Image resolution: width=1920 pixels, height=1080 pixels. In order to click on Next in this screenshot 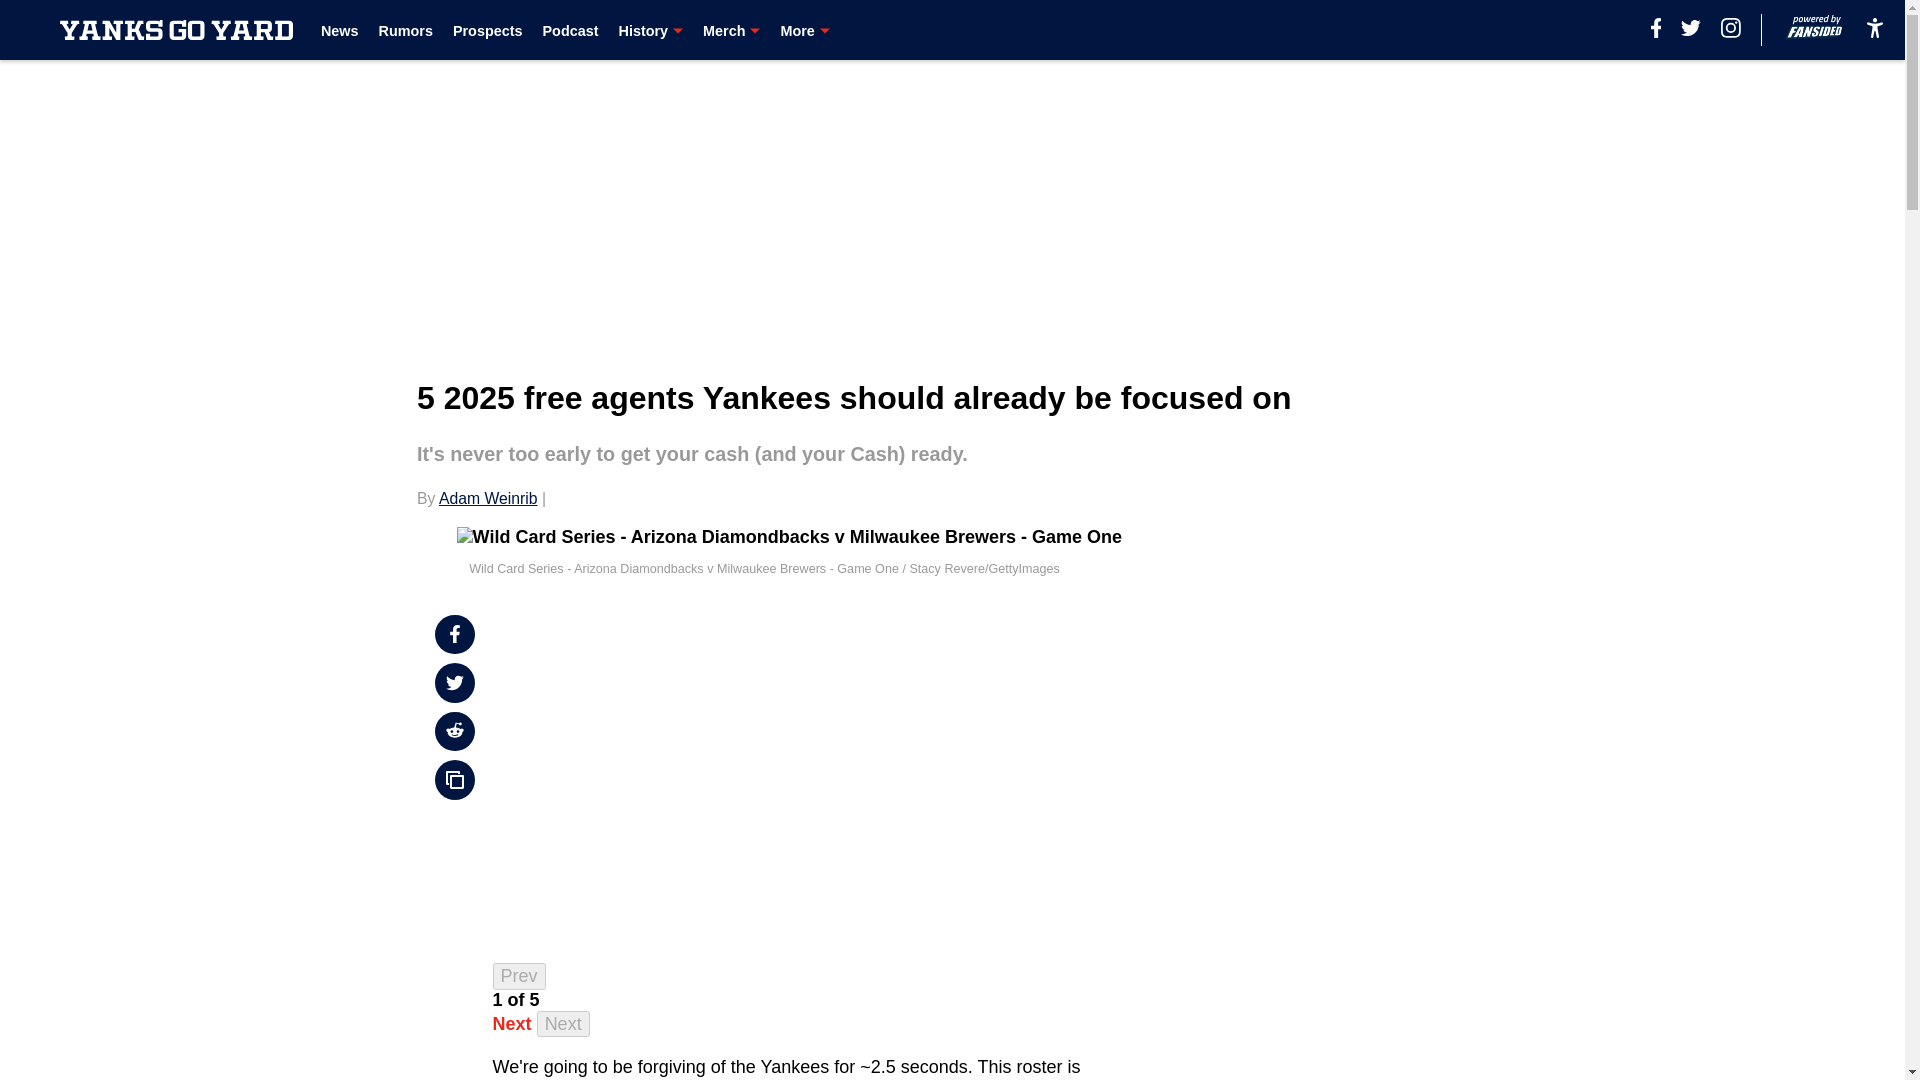, I will do `click(512, 1024)`.